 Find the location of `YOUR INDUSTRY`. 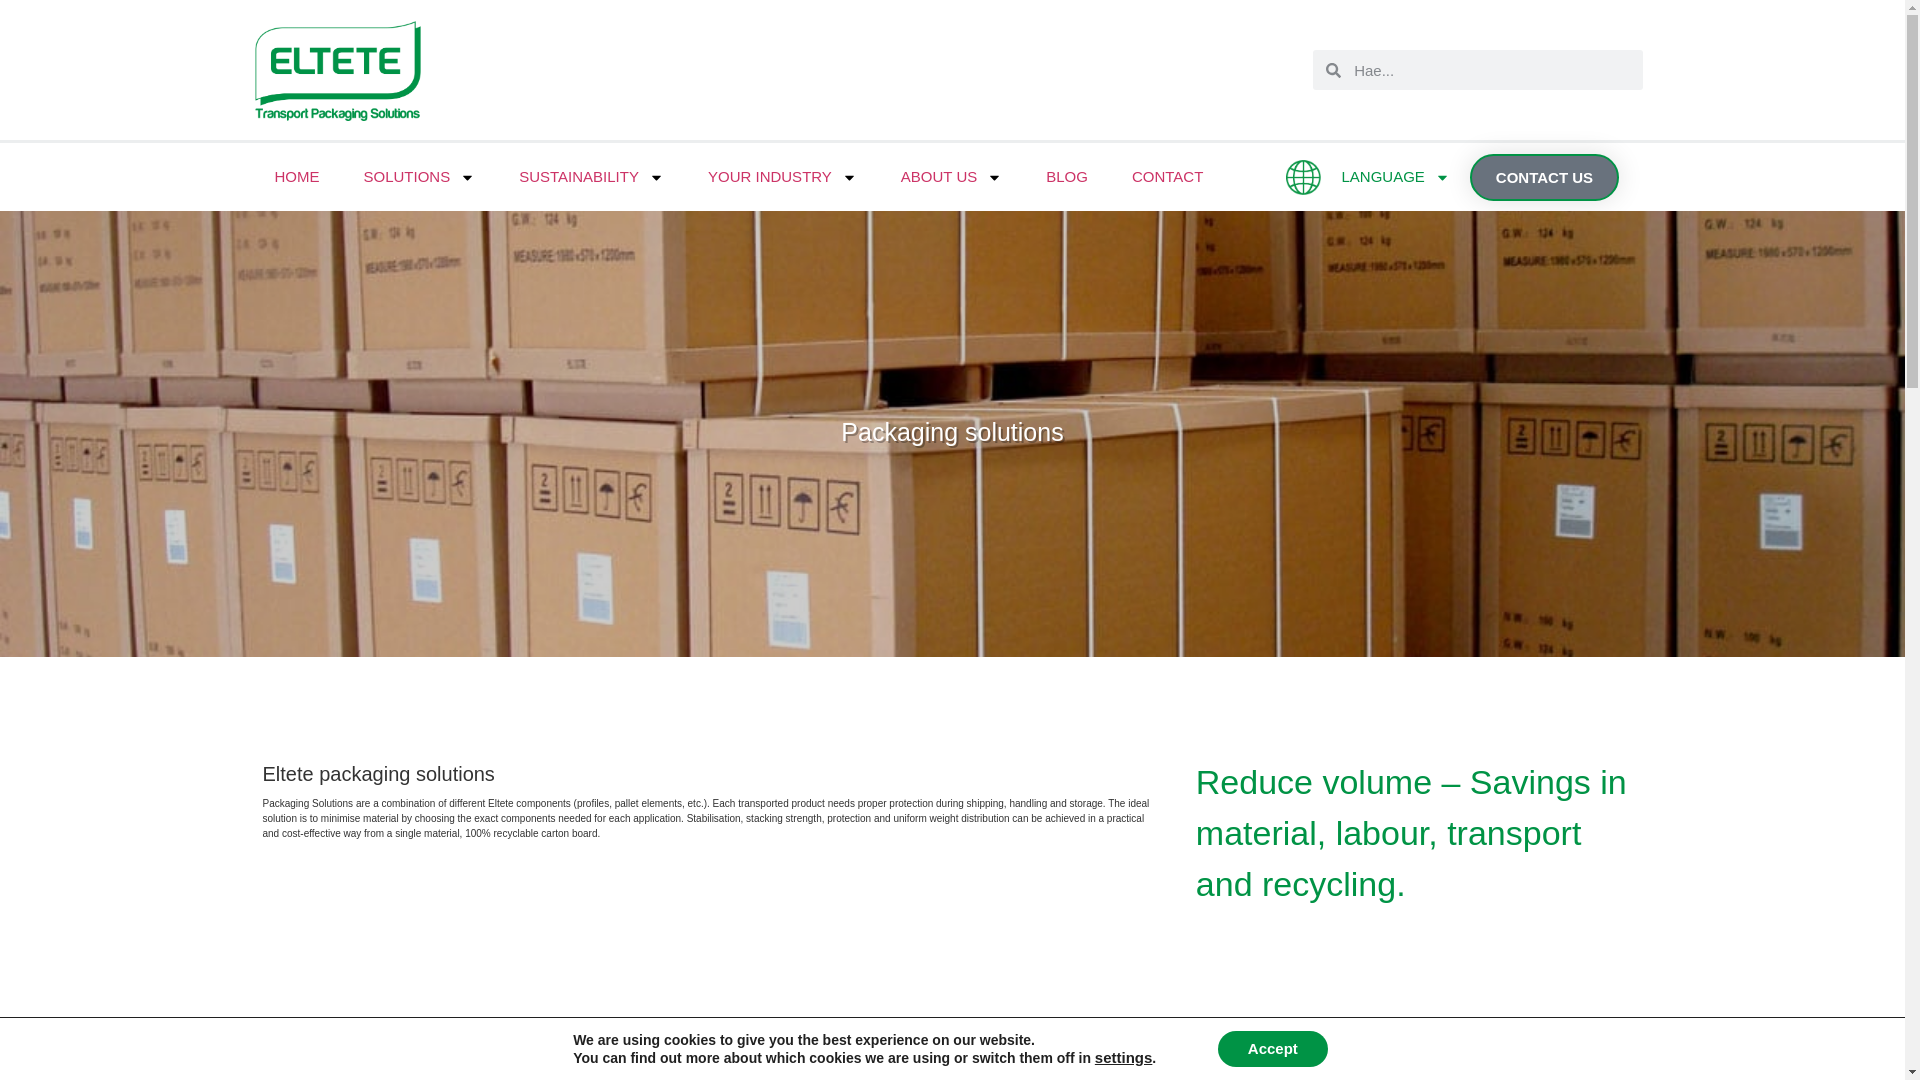

YOUR INDUSTRY is located at coordinates (782, 176).